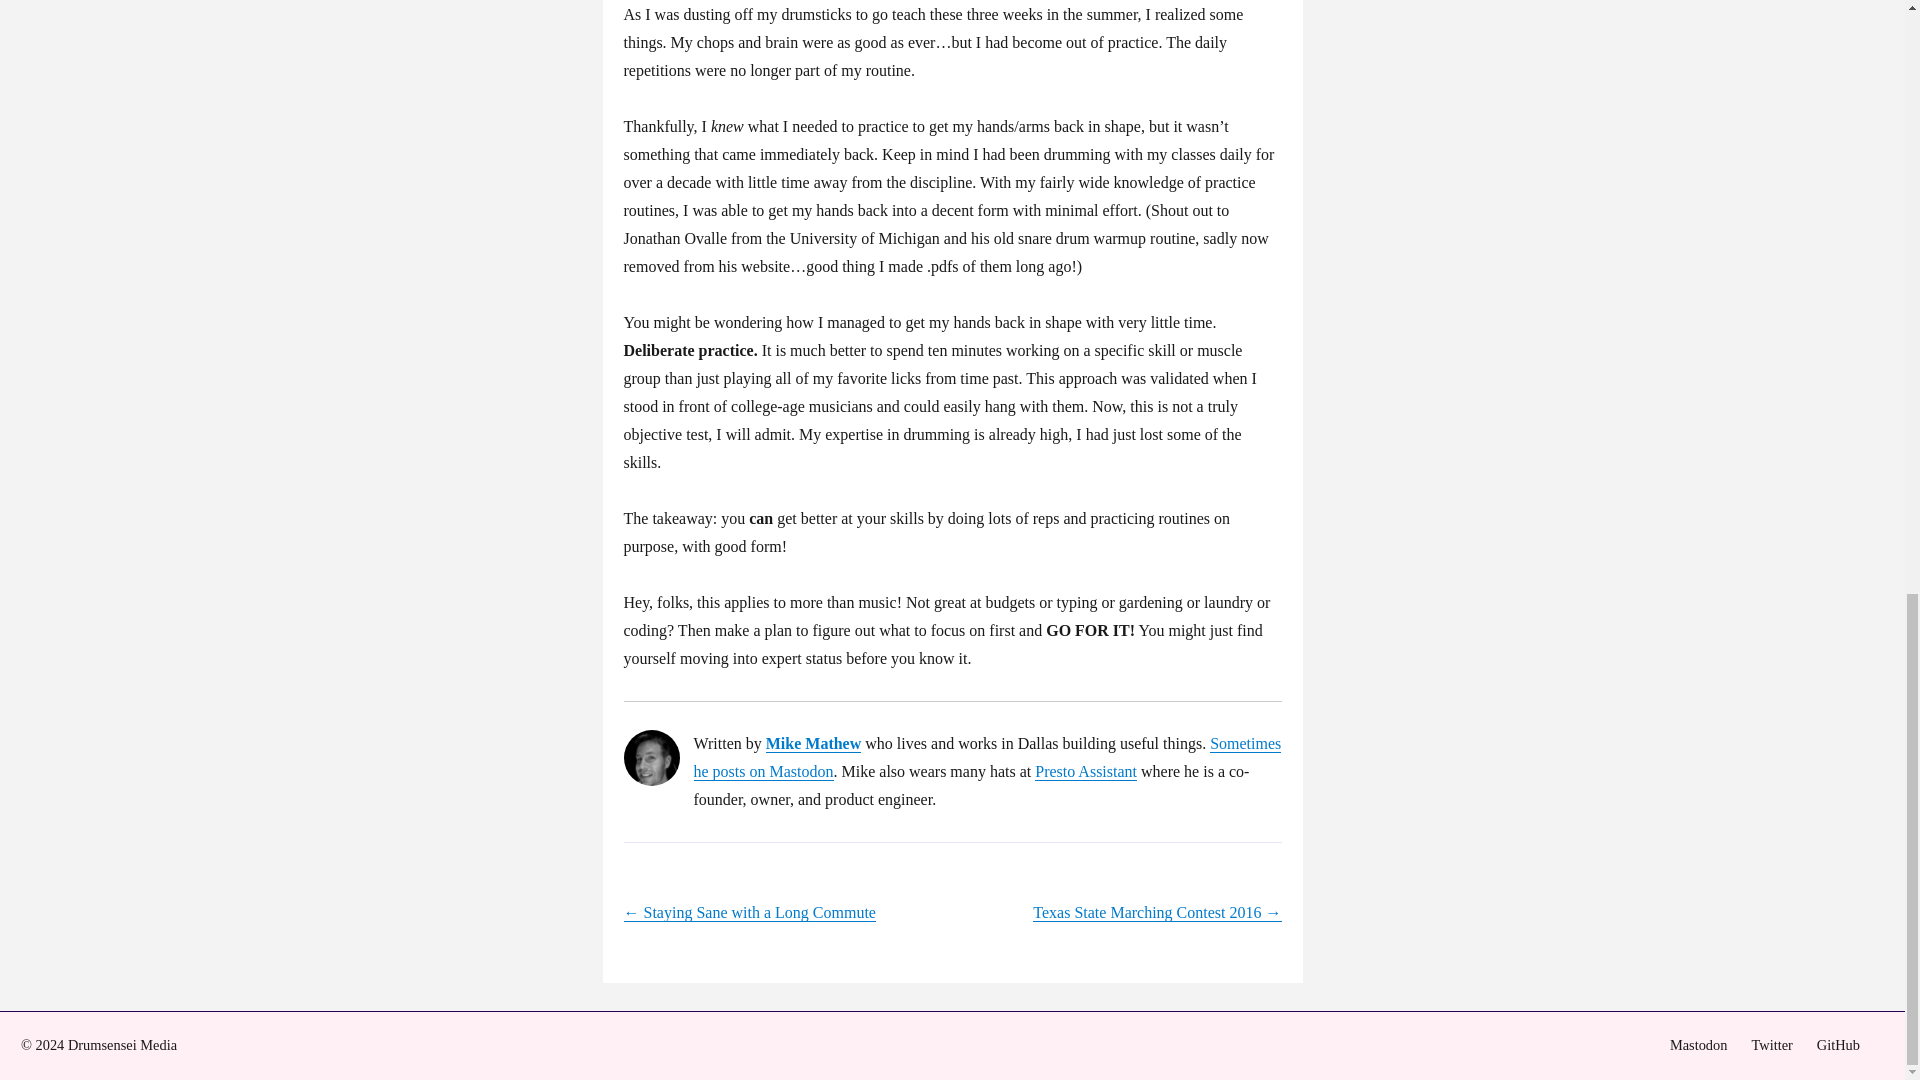  Describe the element at coordinates (1699, 1044) in the screenshot. I see `Mastodon` at that location.